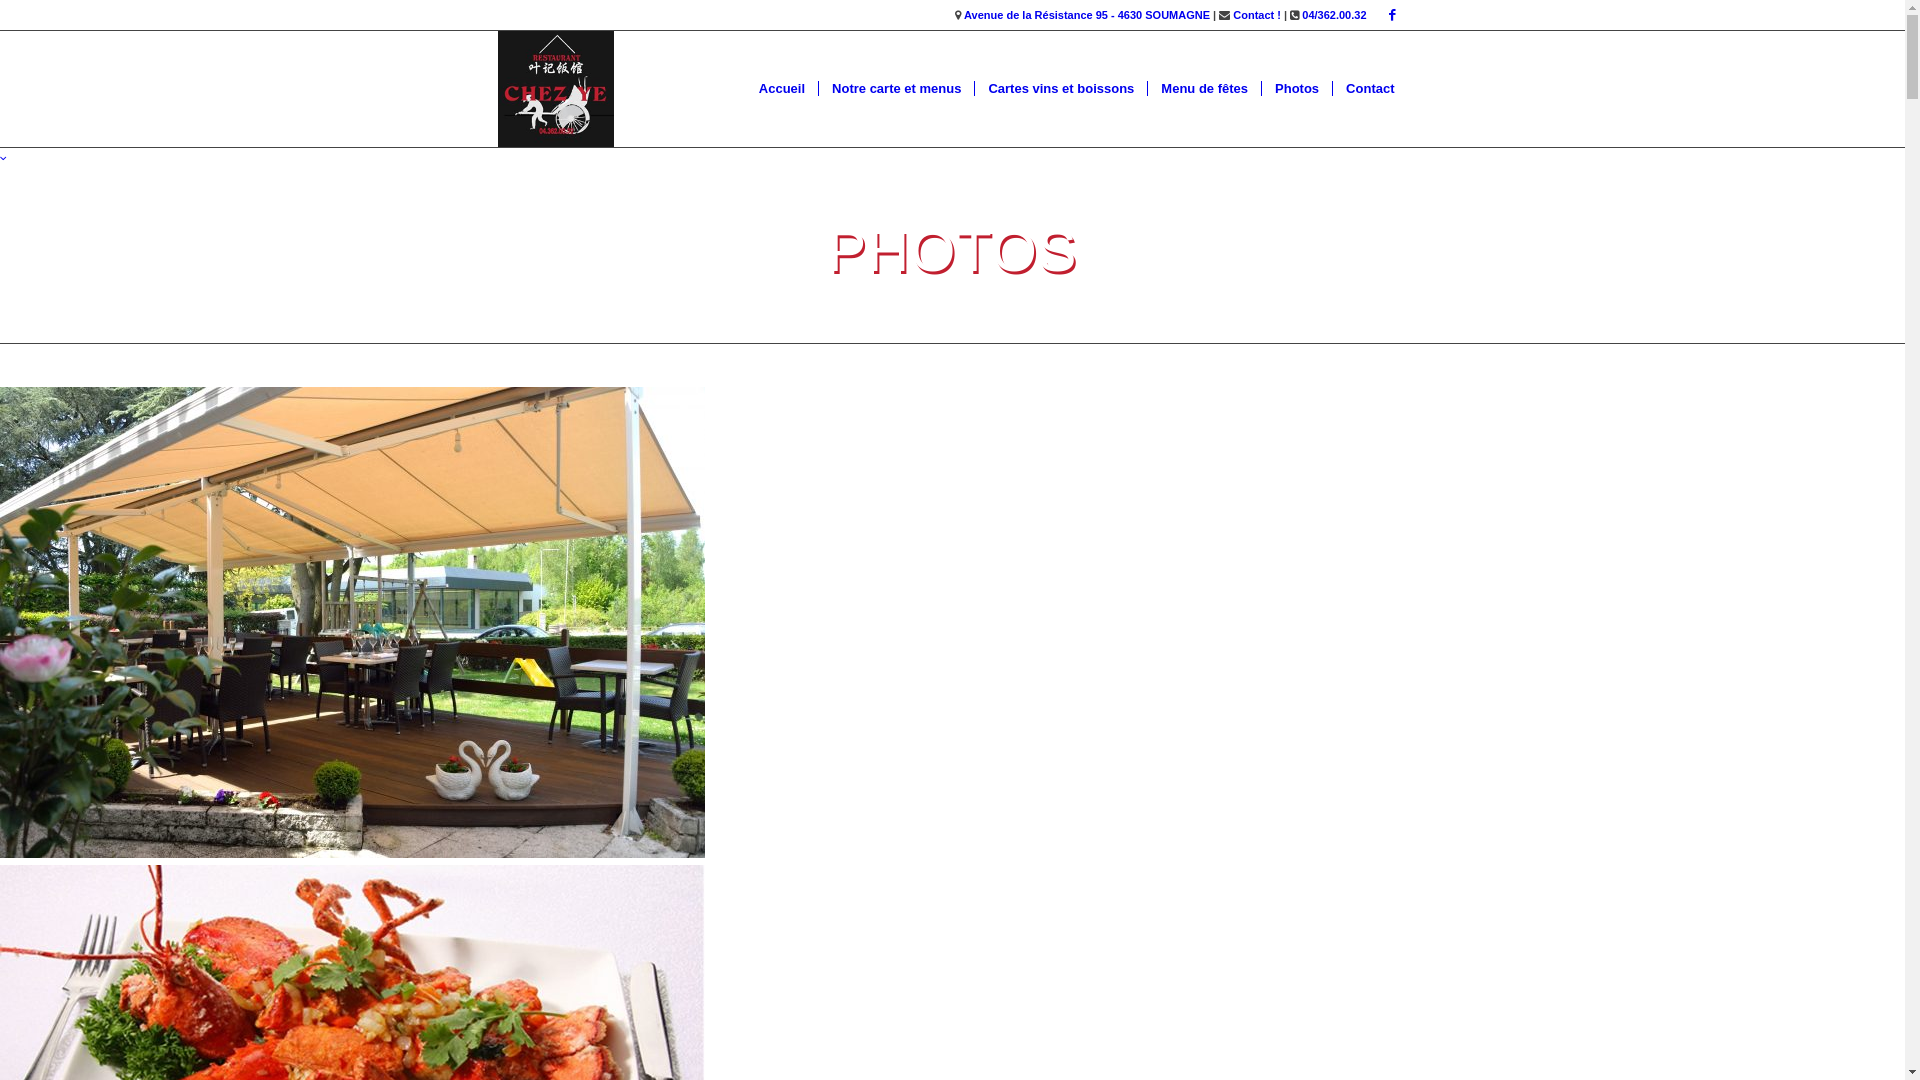 Image resolution: width=1920 pixels, height=1080 pixels. What do you see at coordinates (1334, 15) in the screenshot?
I see `04/362.00.32` at bounding box center [1334, 15].